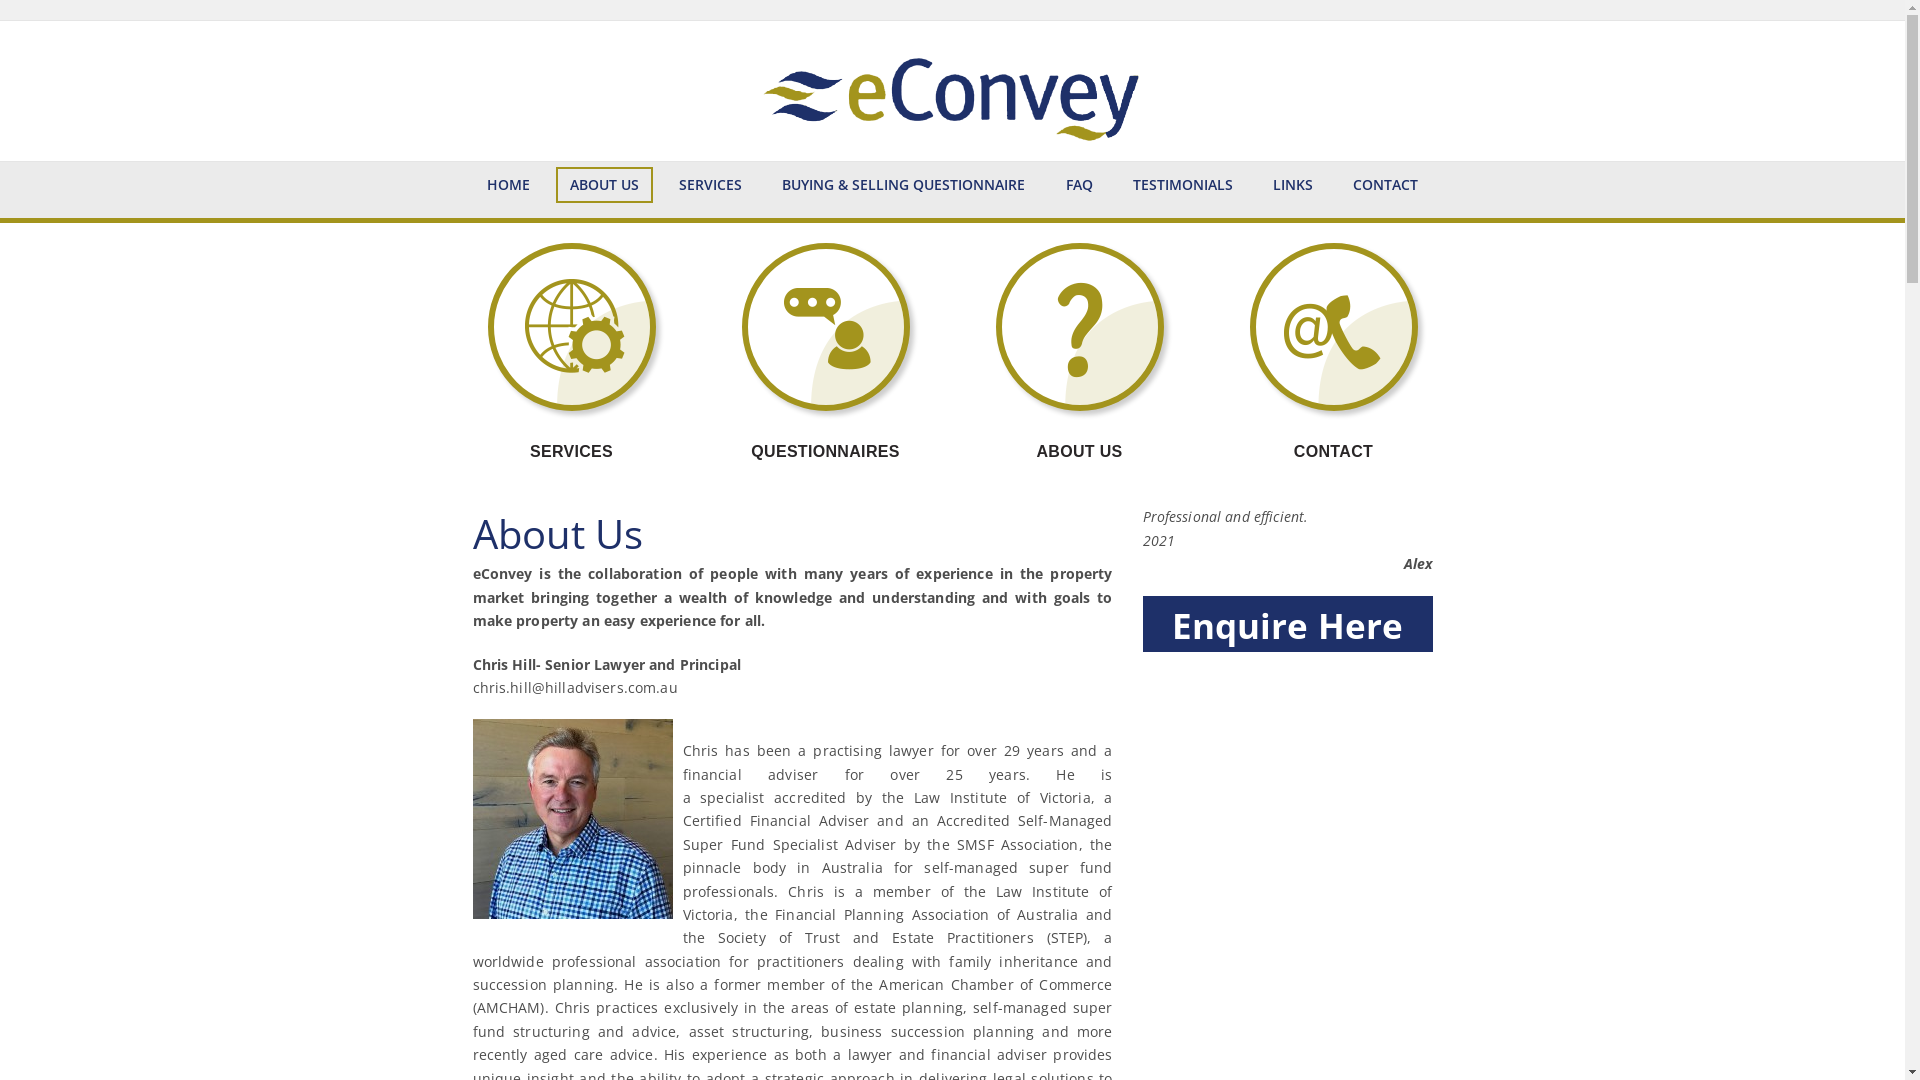  I want to click on CONTACT, so click(1386, 185).